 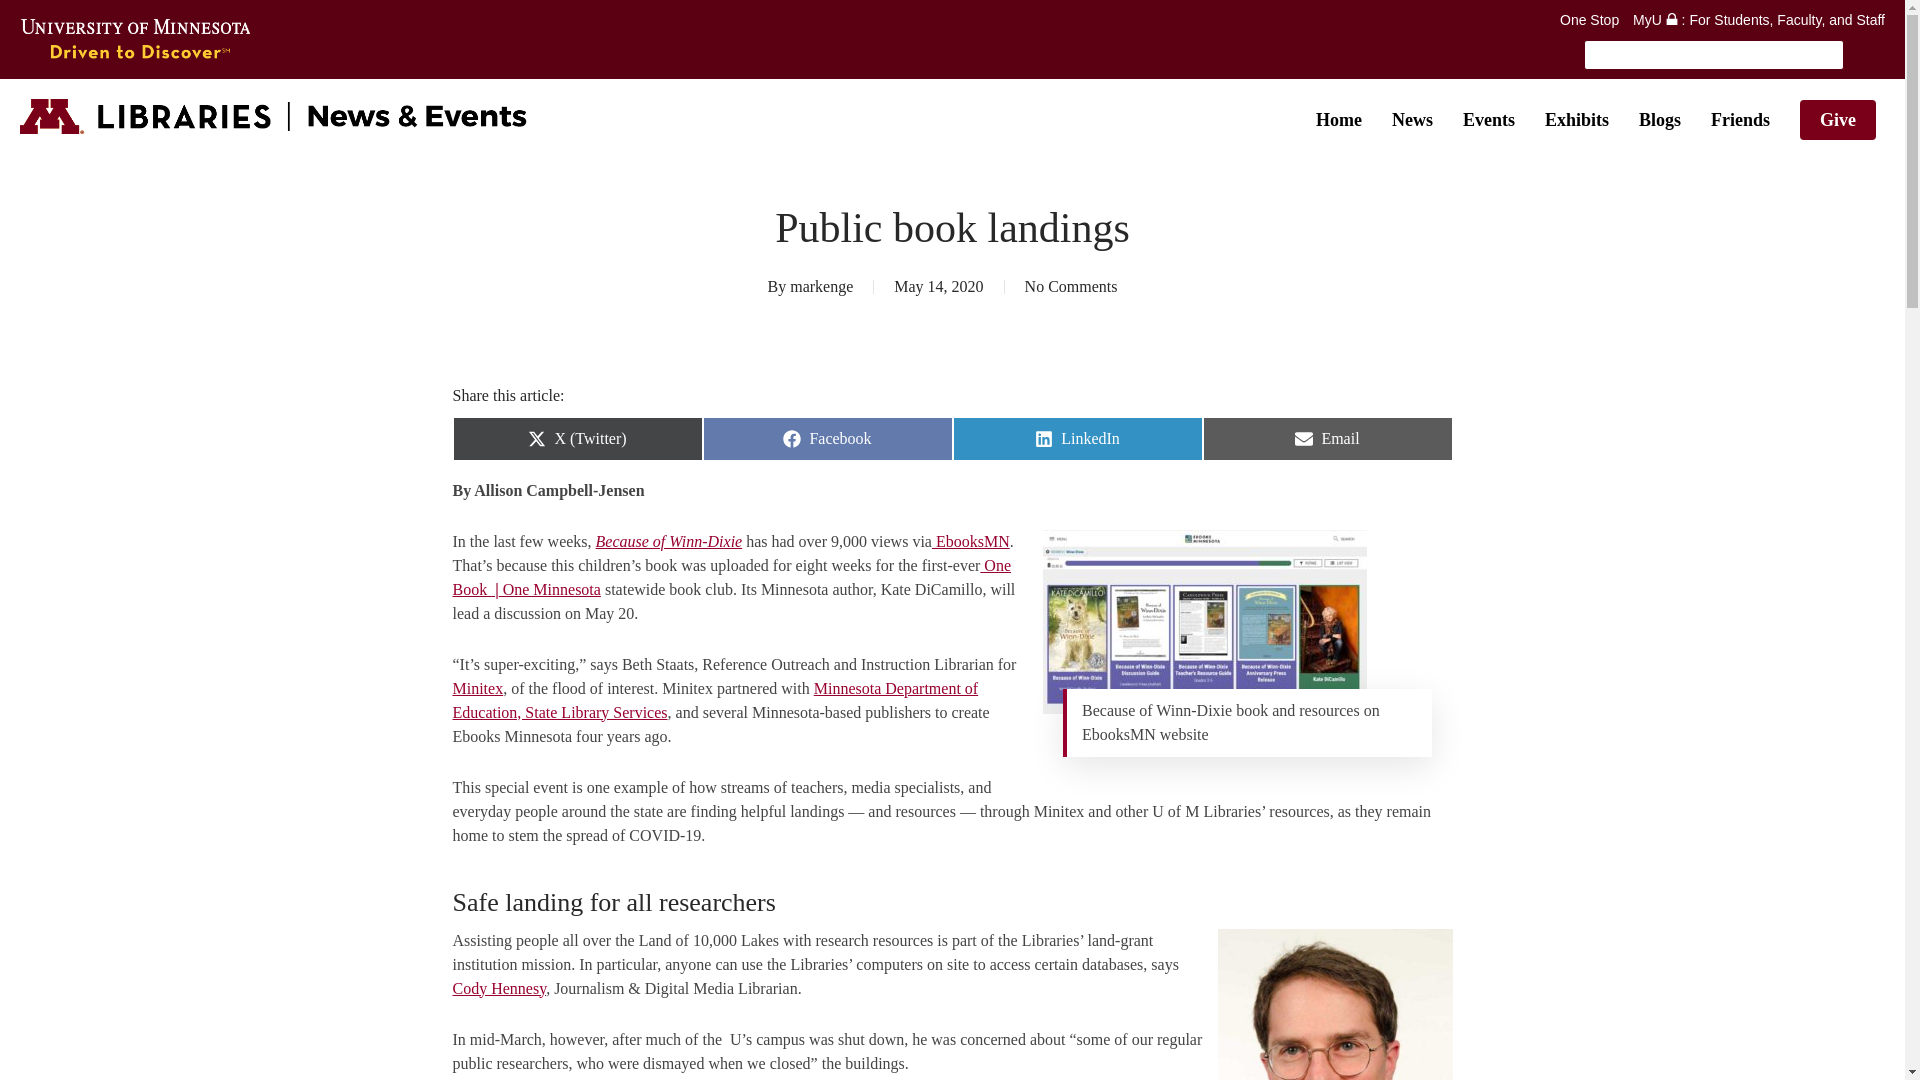 I want to click on Blogs, so click(x=1660, y=120).